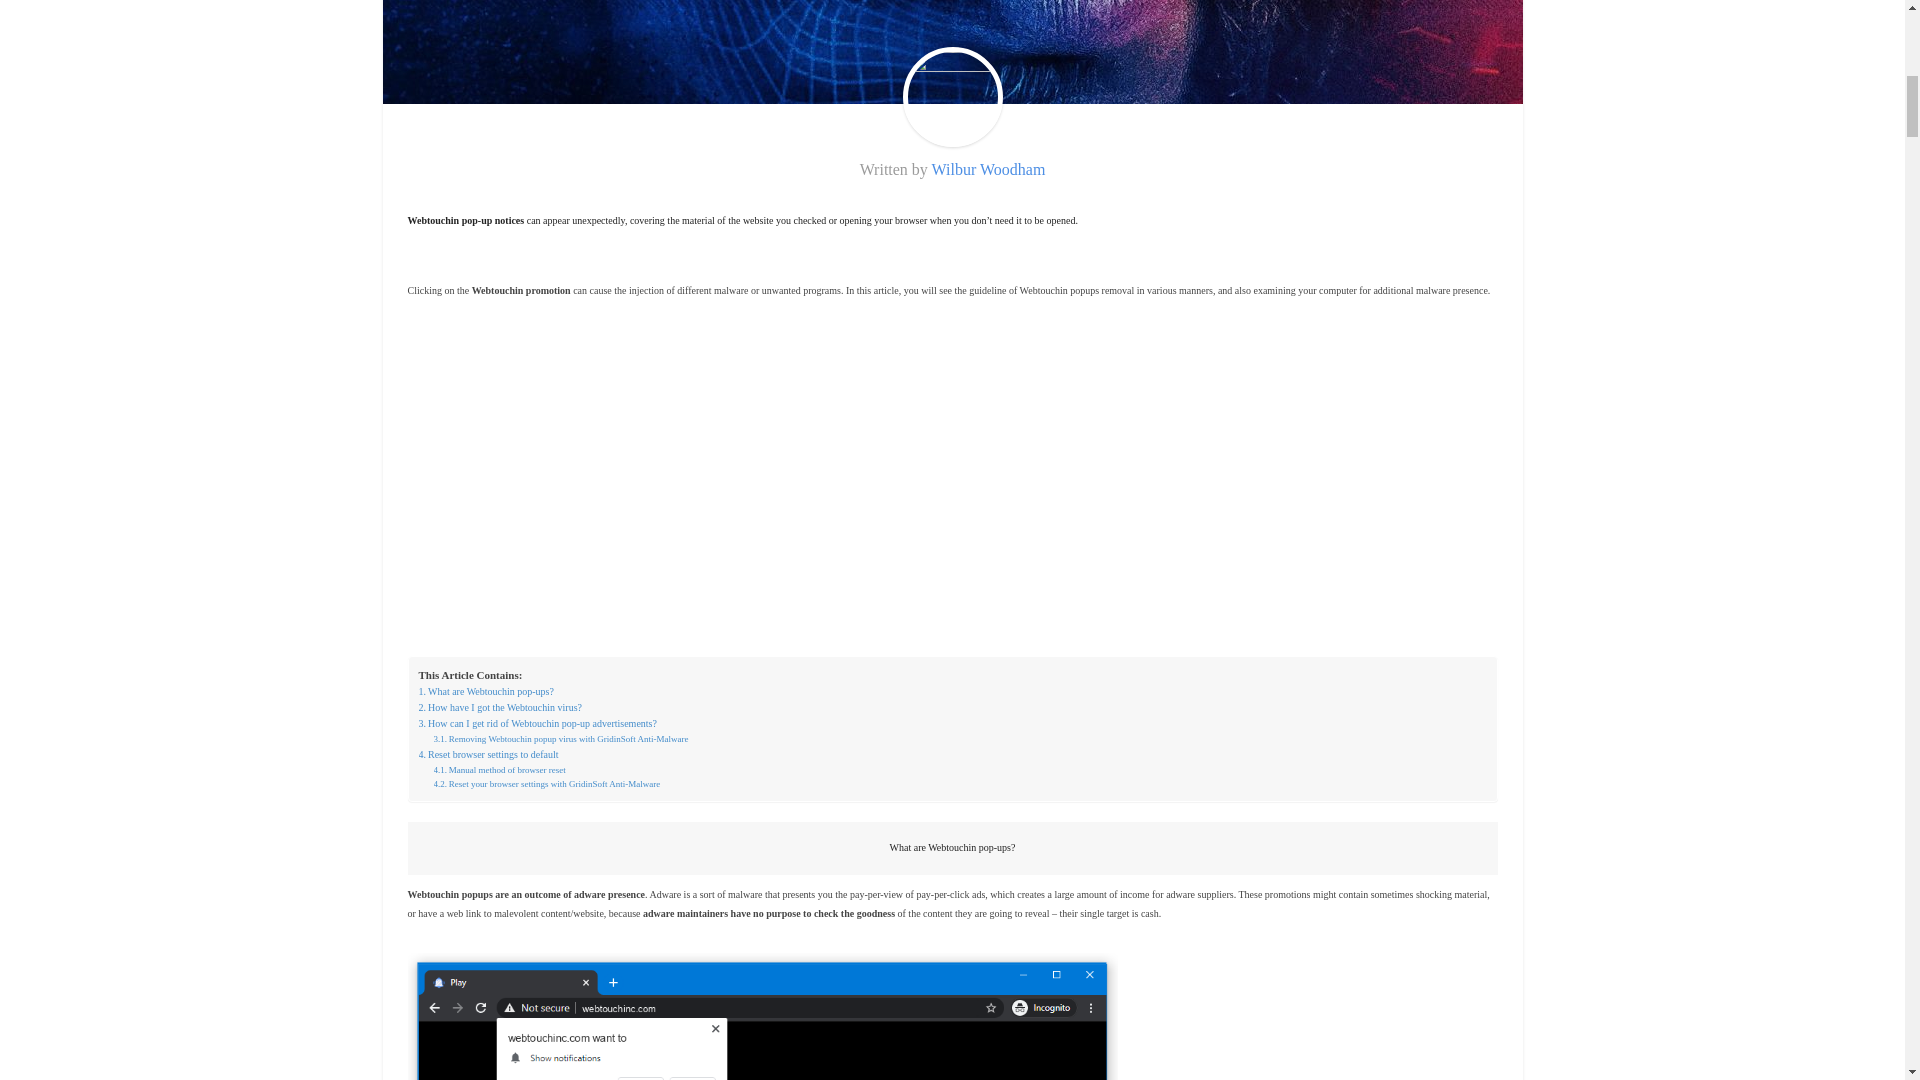 Image resolution: width=1920 pixels, height=1080 pixels. I want to click on How can I get rid of Webtouchin pop-up advertisements?, so click(537, 724).